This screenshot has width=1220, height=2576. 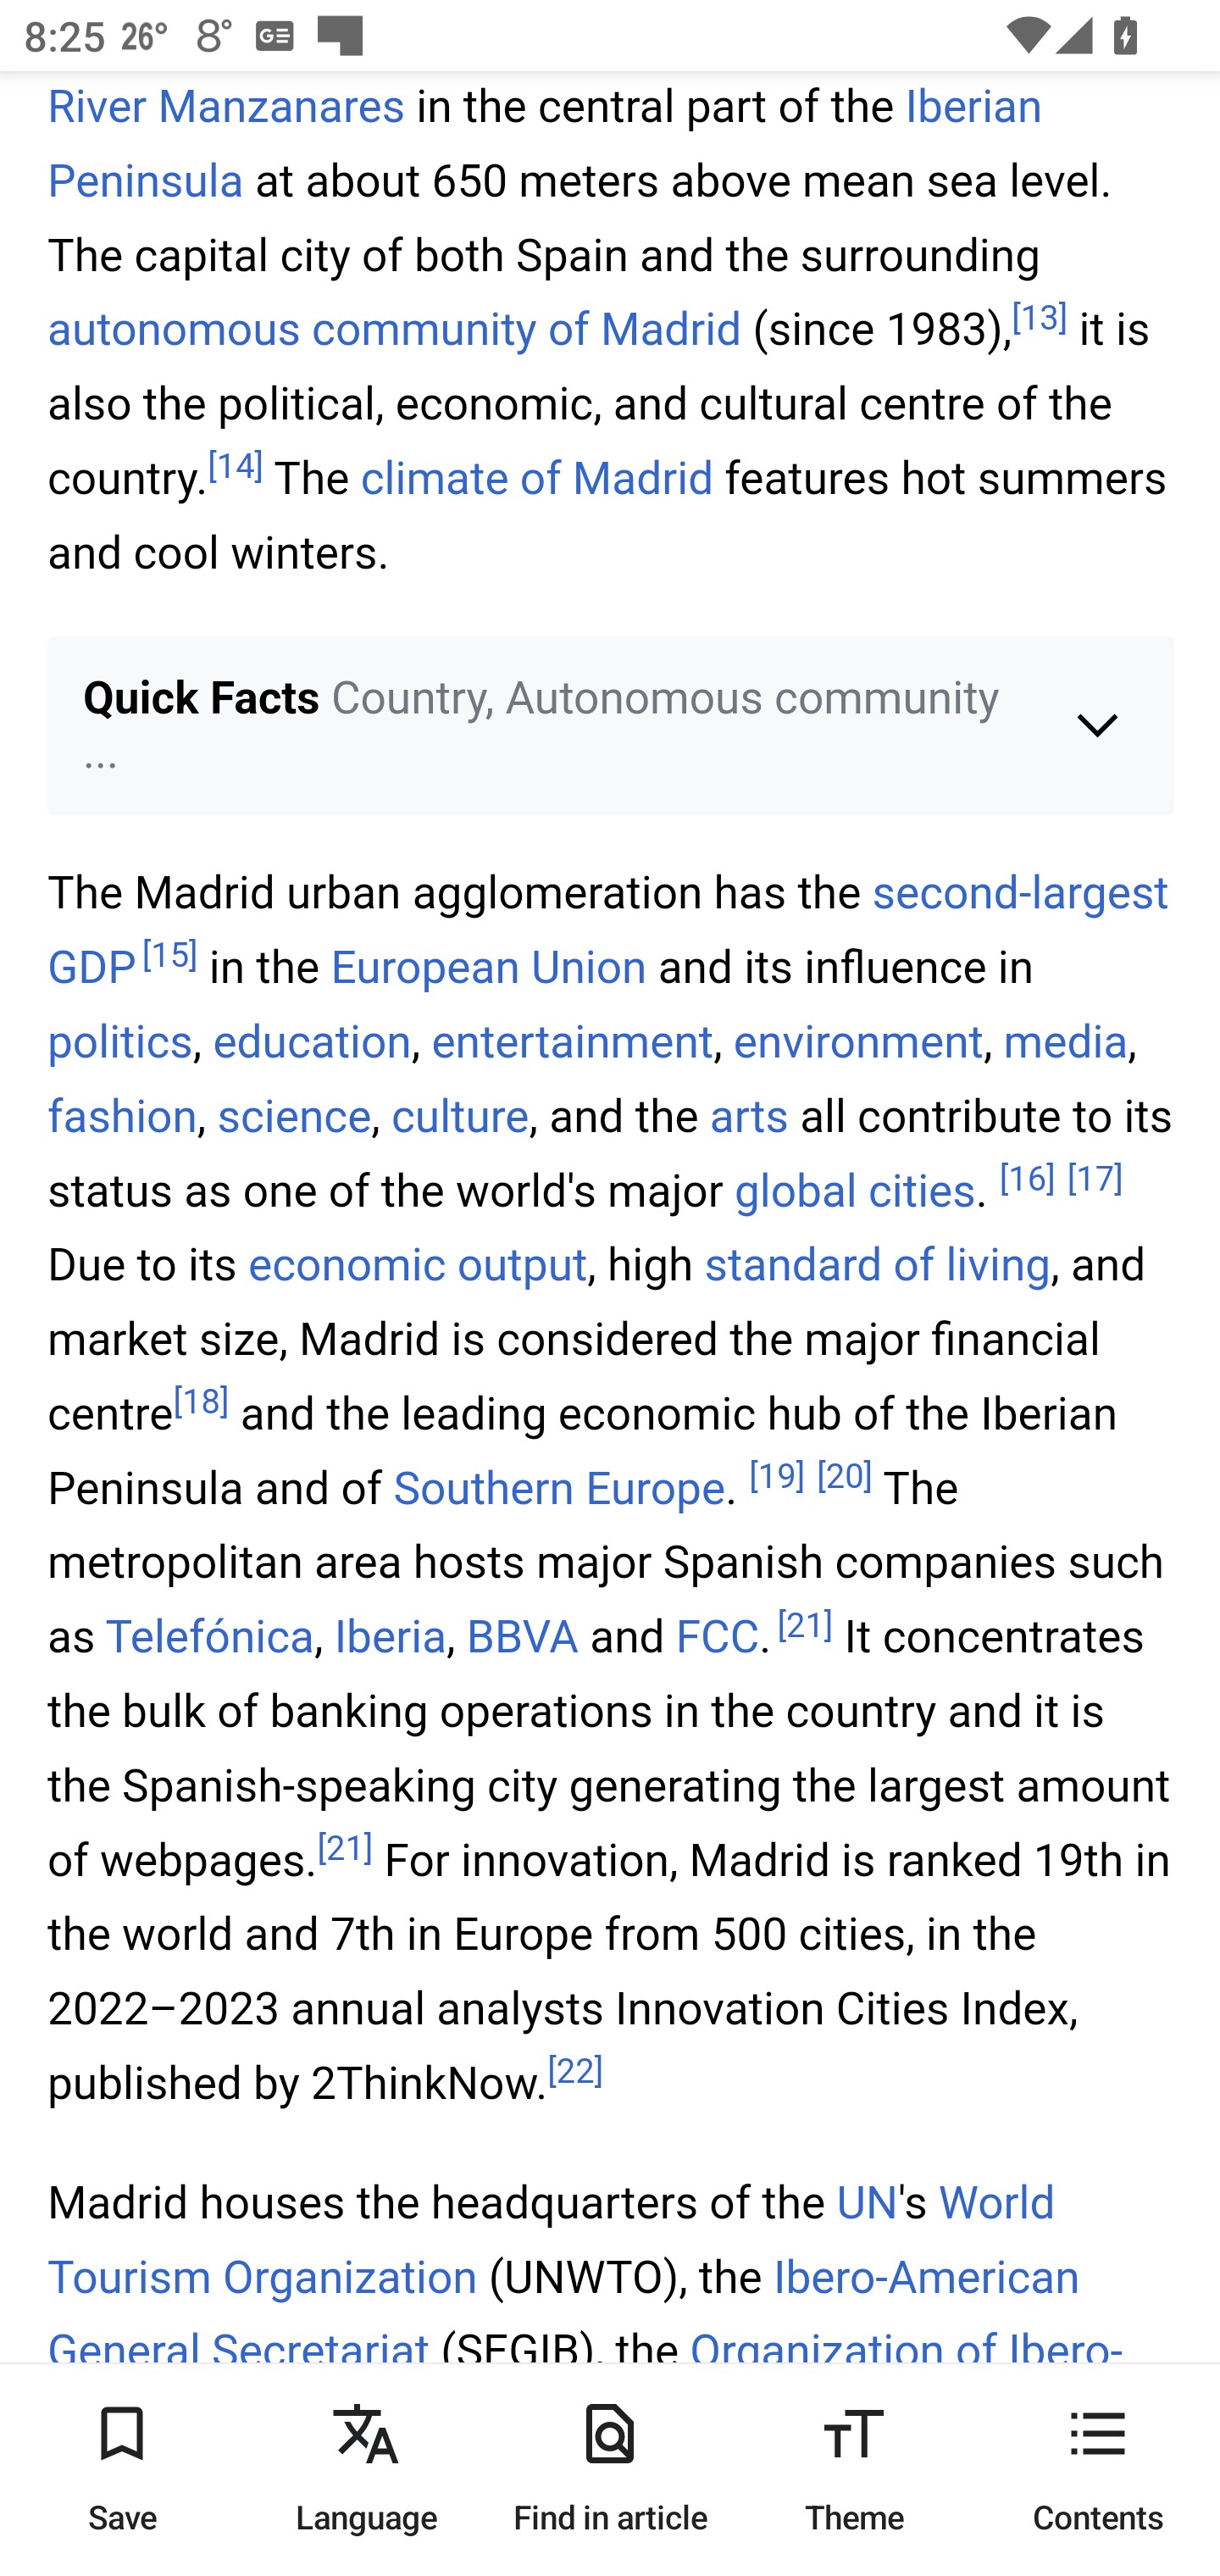 What do you see at coordinates (552, 2242) in the screenshot?
I see `World Tourism Organization` at bounding box center [552, 2242].